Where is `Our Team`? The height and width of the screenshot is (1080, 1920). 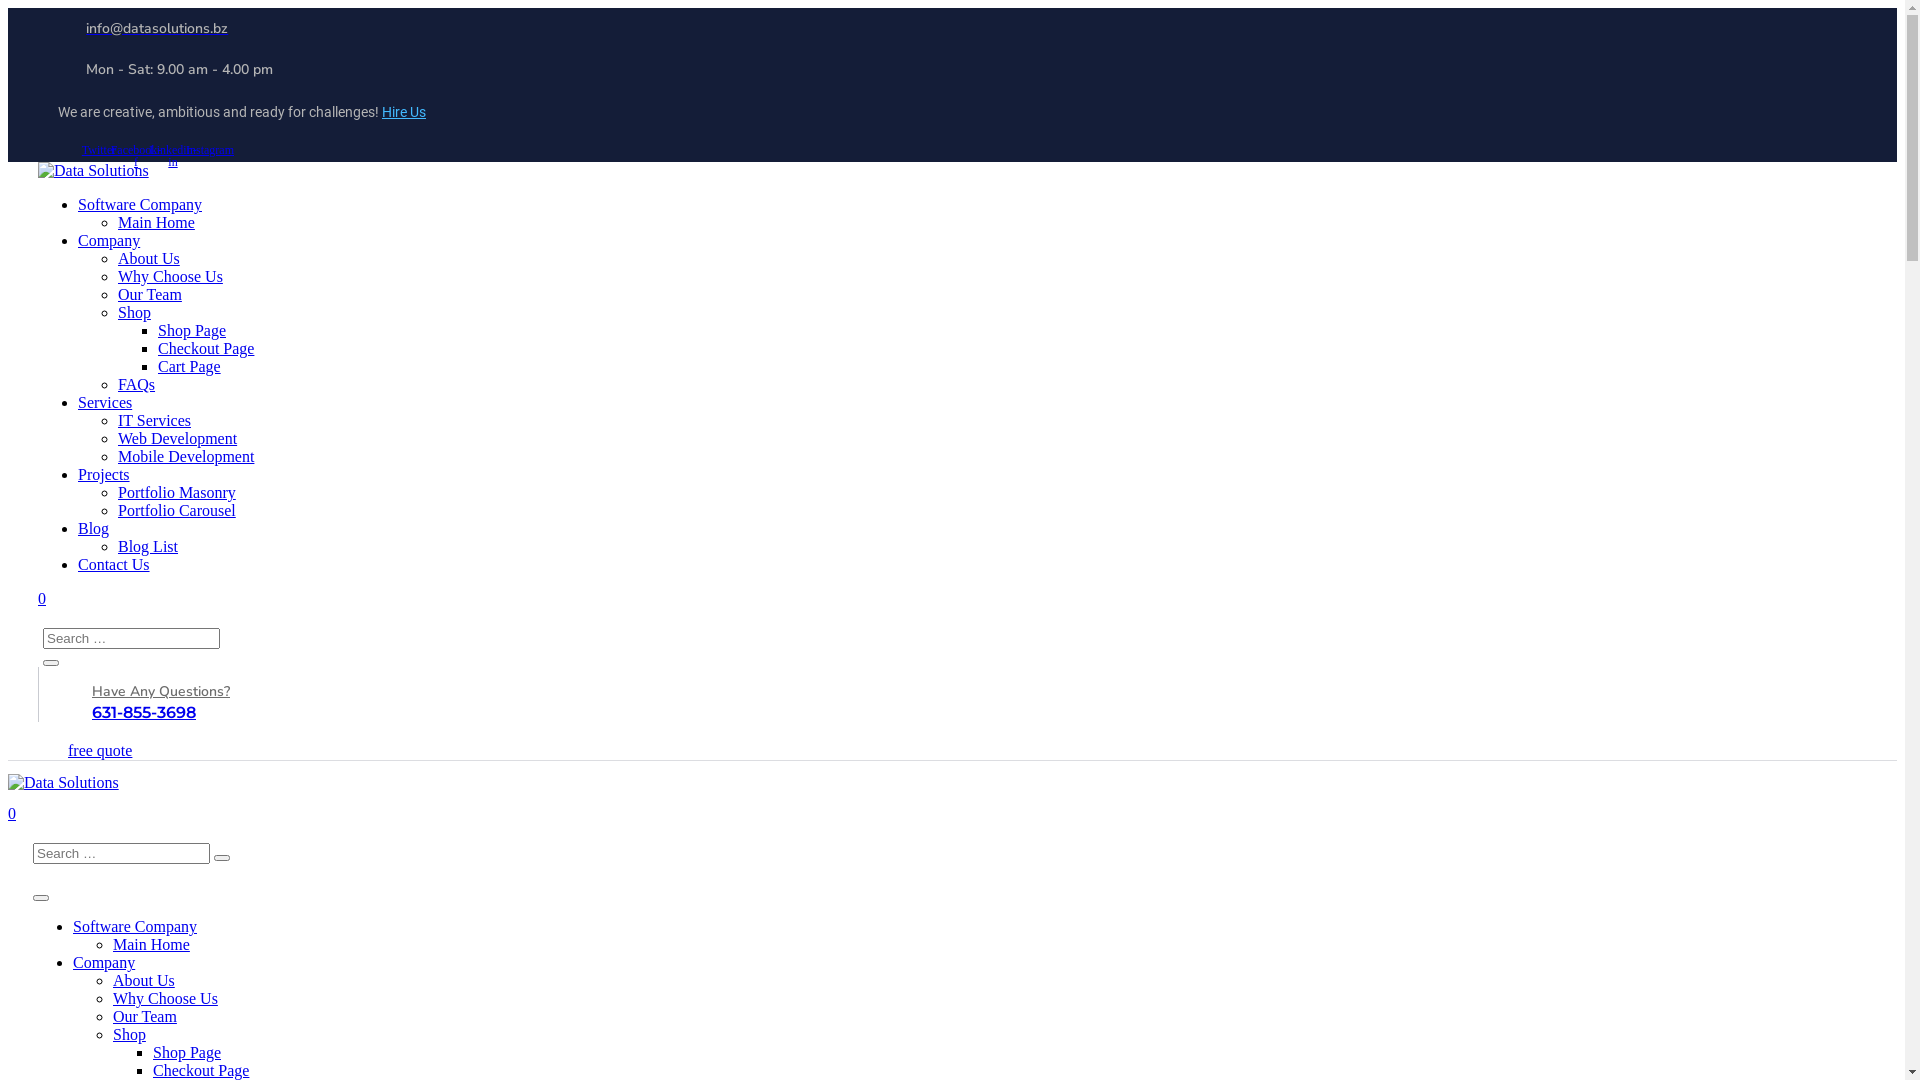
Our Team is located at coordinates (145, 1016).